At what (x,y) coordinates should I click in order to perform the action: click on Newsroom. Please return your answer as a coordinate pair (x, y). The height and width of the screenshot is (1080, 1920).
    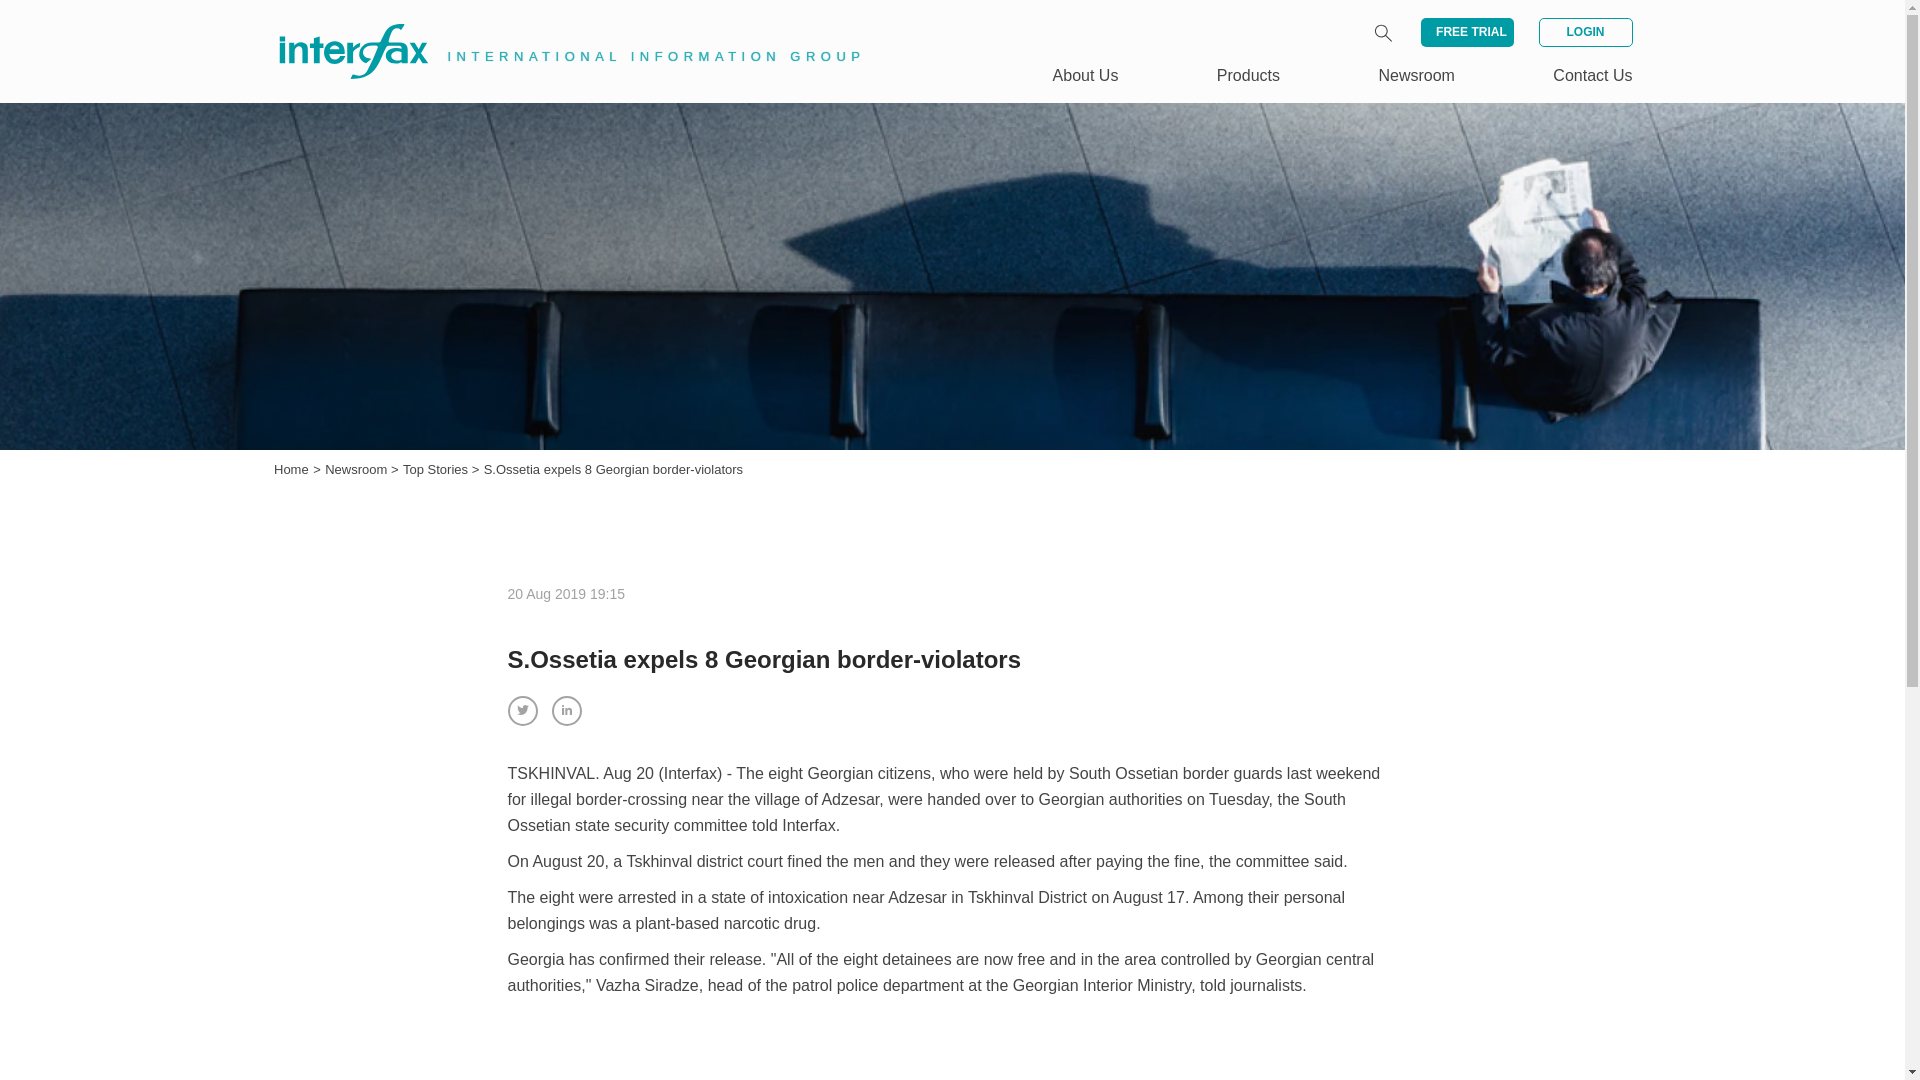
    Looking at the image, I should click on (358, 470).